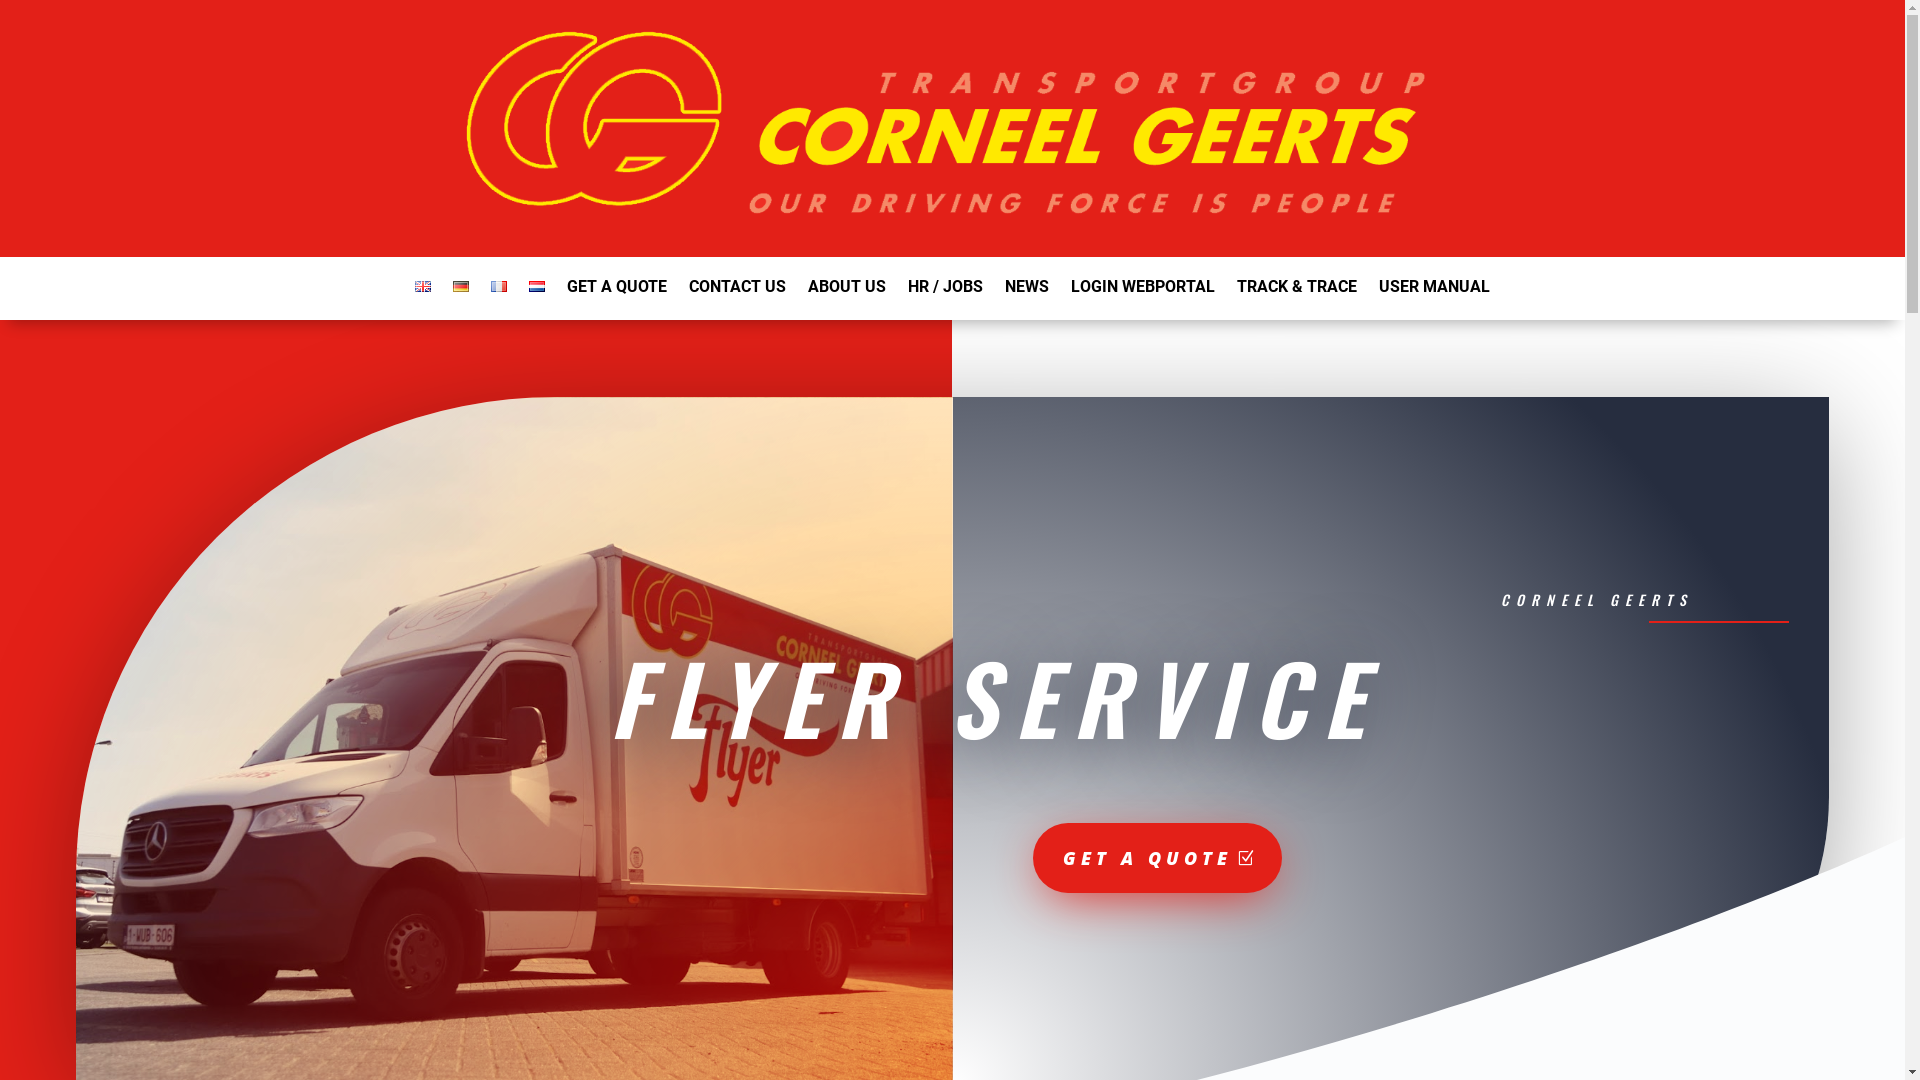 The image size is (1920, 1080). Describe the element at coordinates (1143, 291) in the screenshot. I see `LOGIN WEBPORTAL` at that location.